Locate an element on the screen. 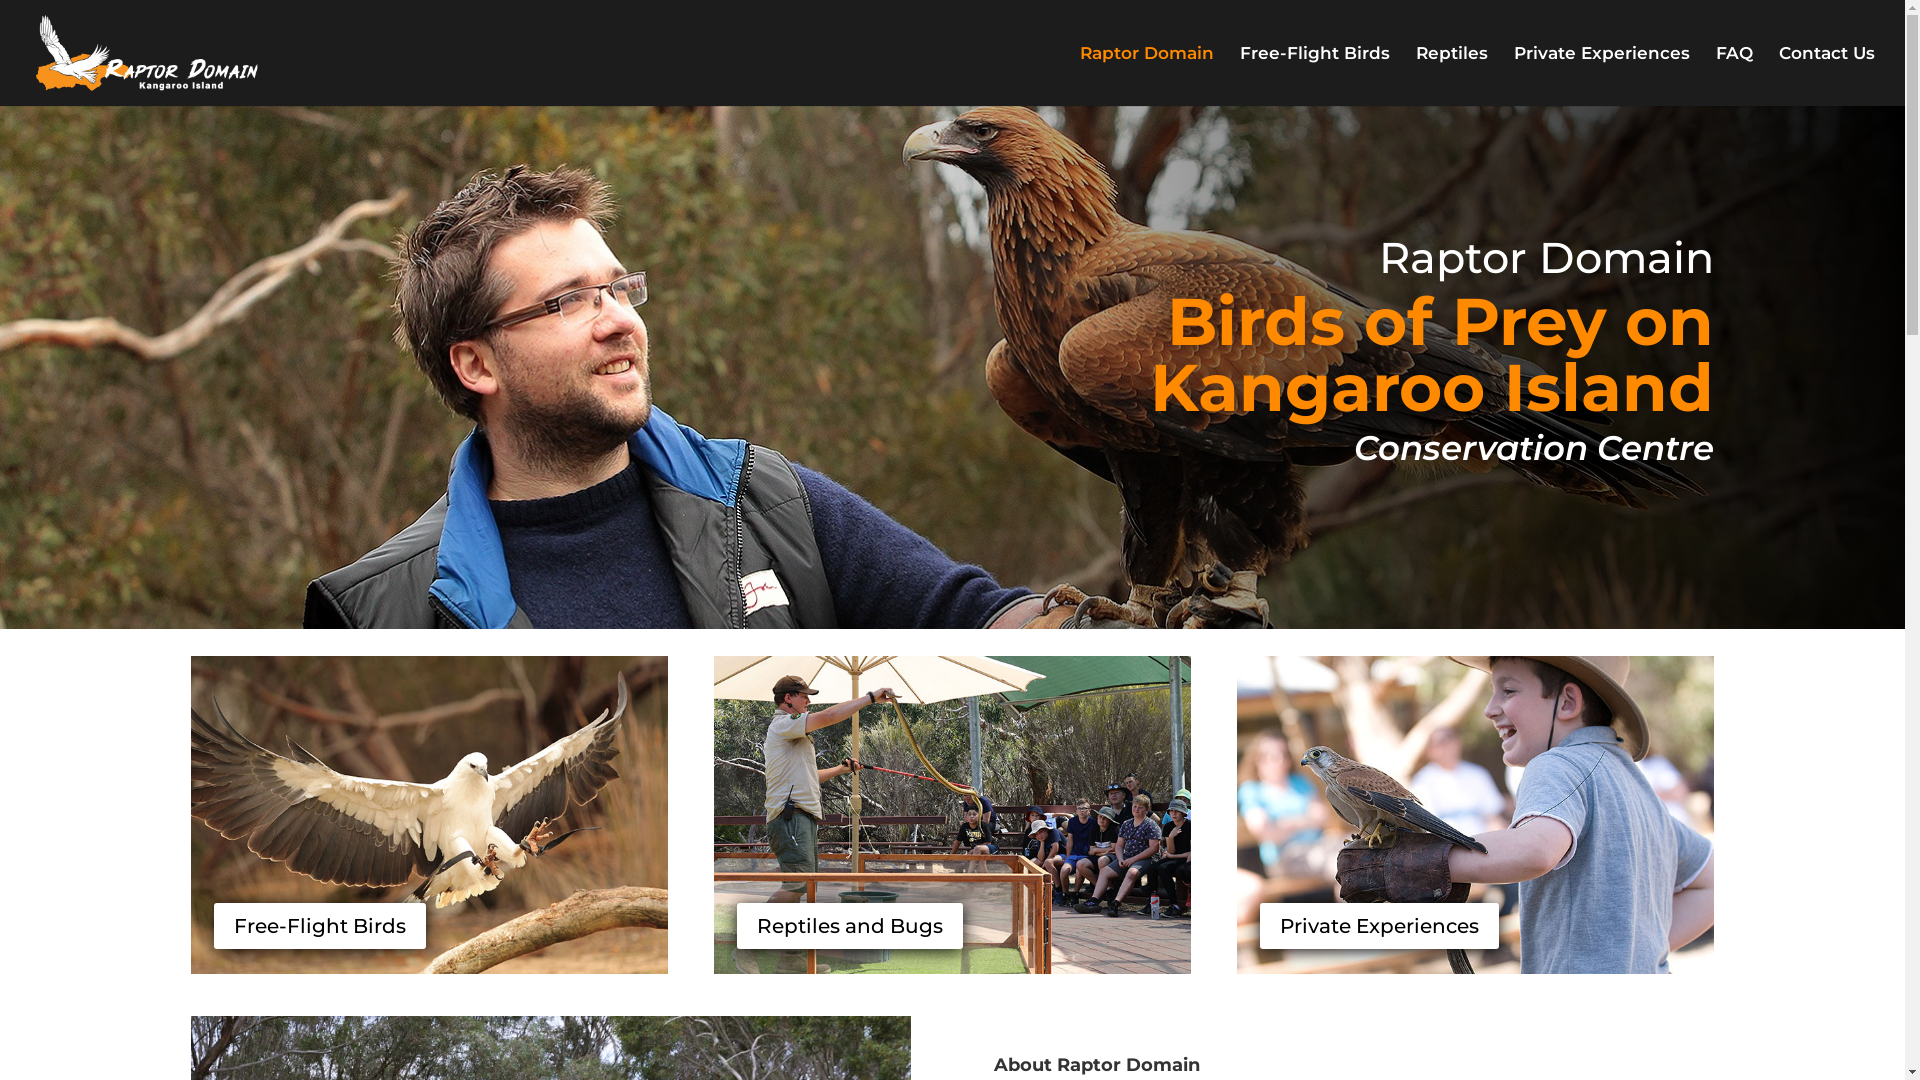 This screenshot has width=1920, height=1080. Reptiles and Bugs is located at coordinates (850, 926).